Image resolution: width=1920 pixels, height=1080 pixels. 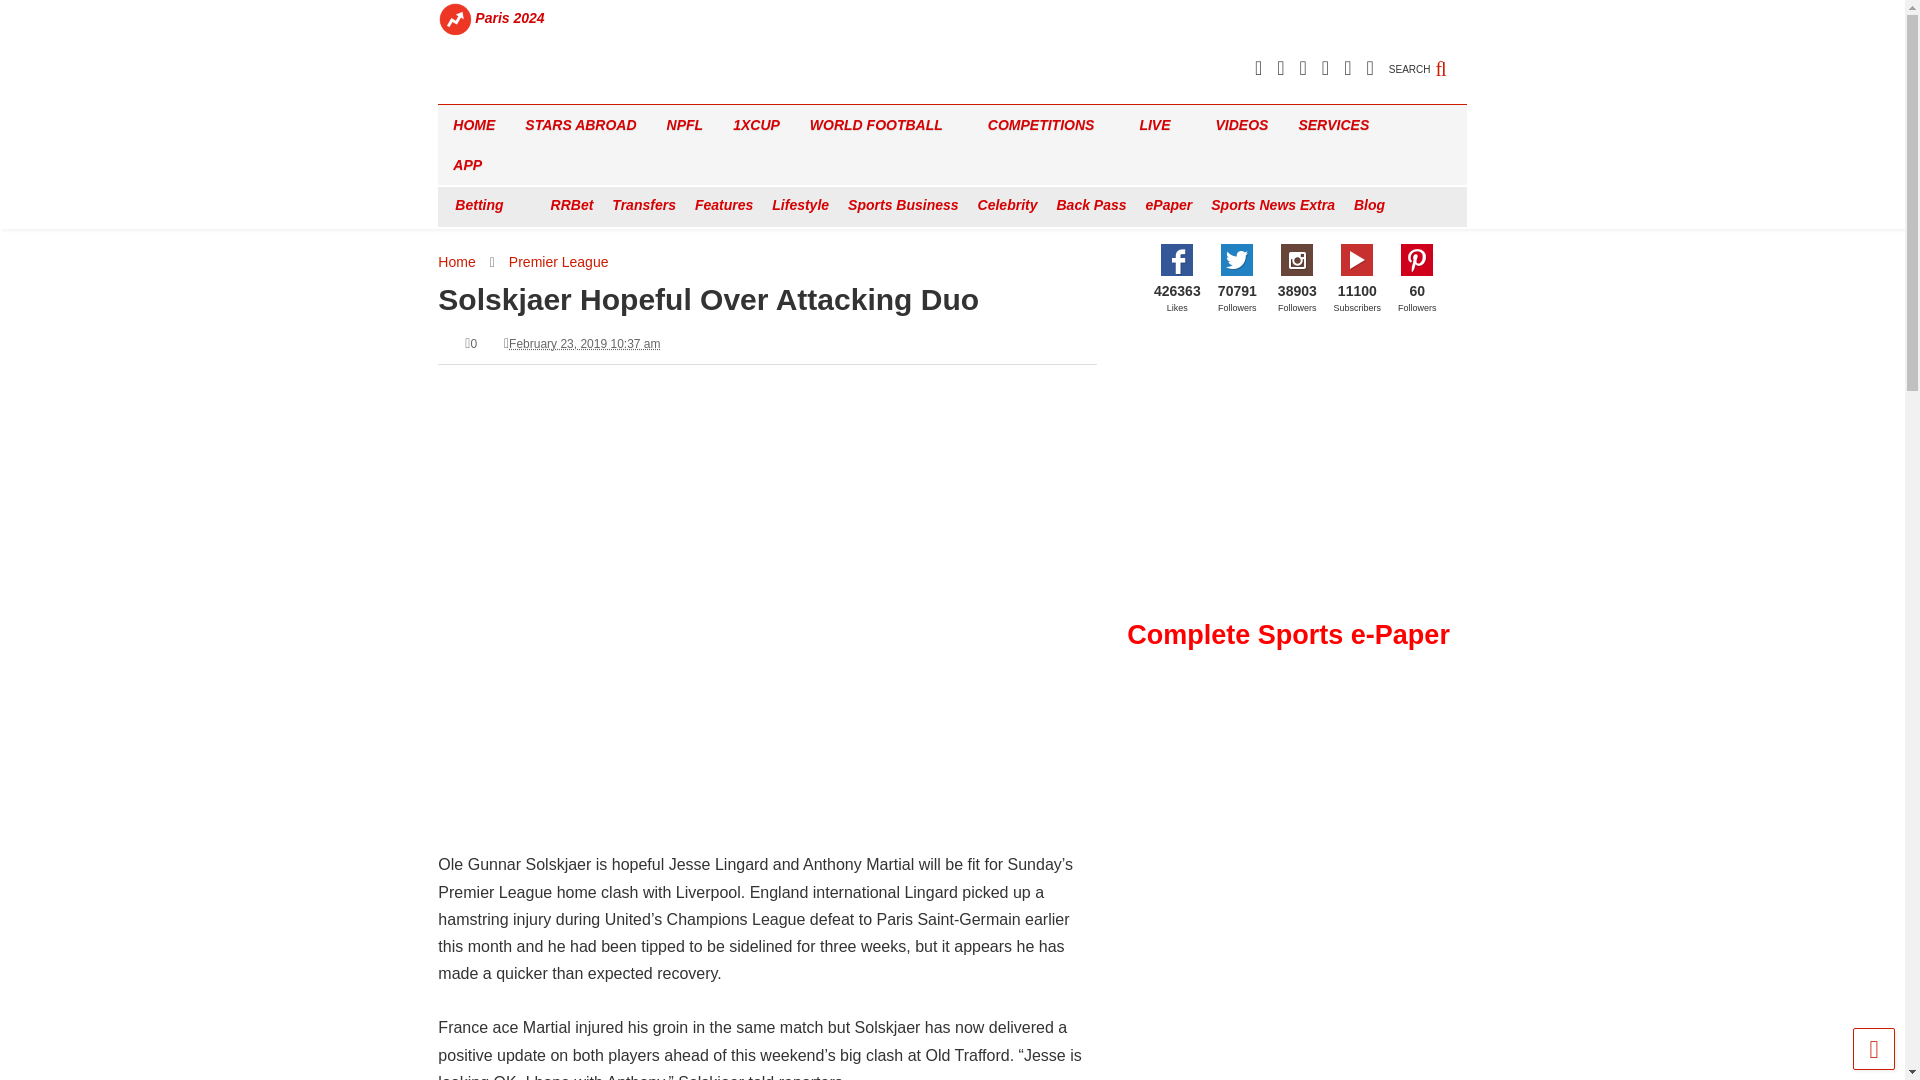 What do you see at coordinates (1049, 124) in the screenshot?
I see `COMPETITIONS` at bounding box center [1049, 124].